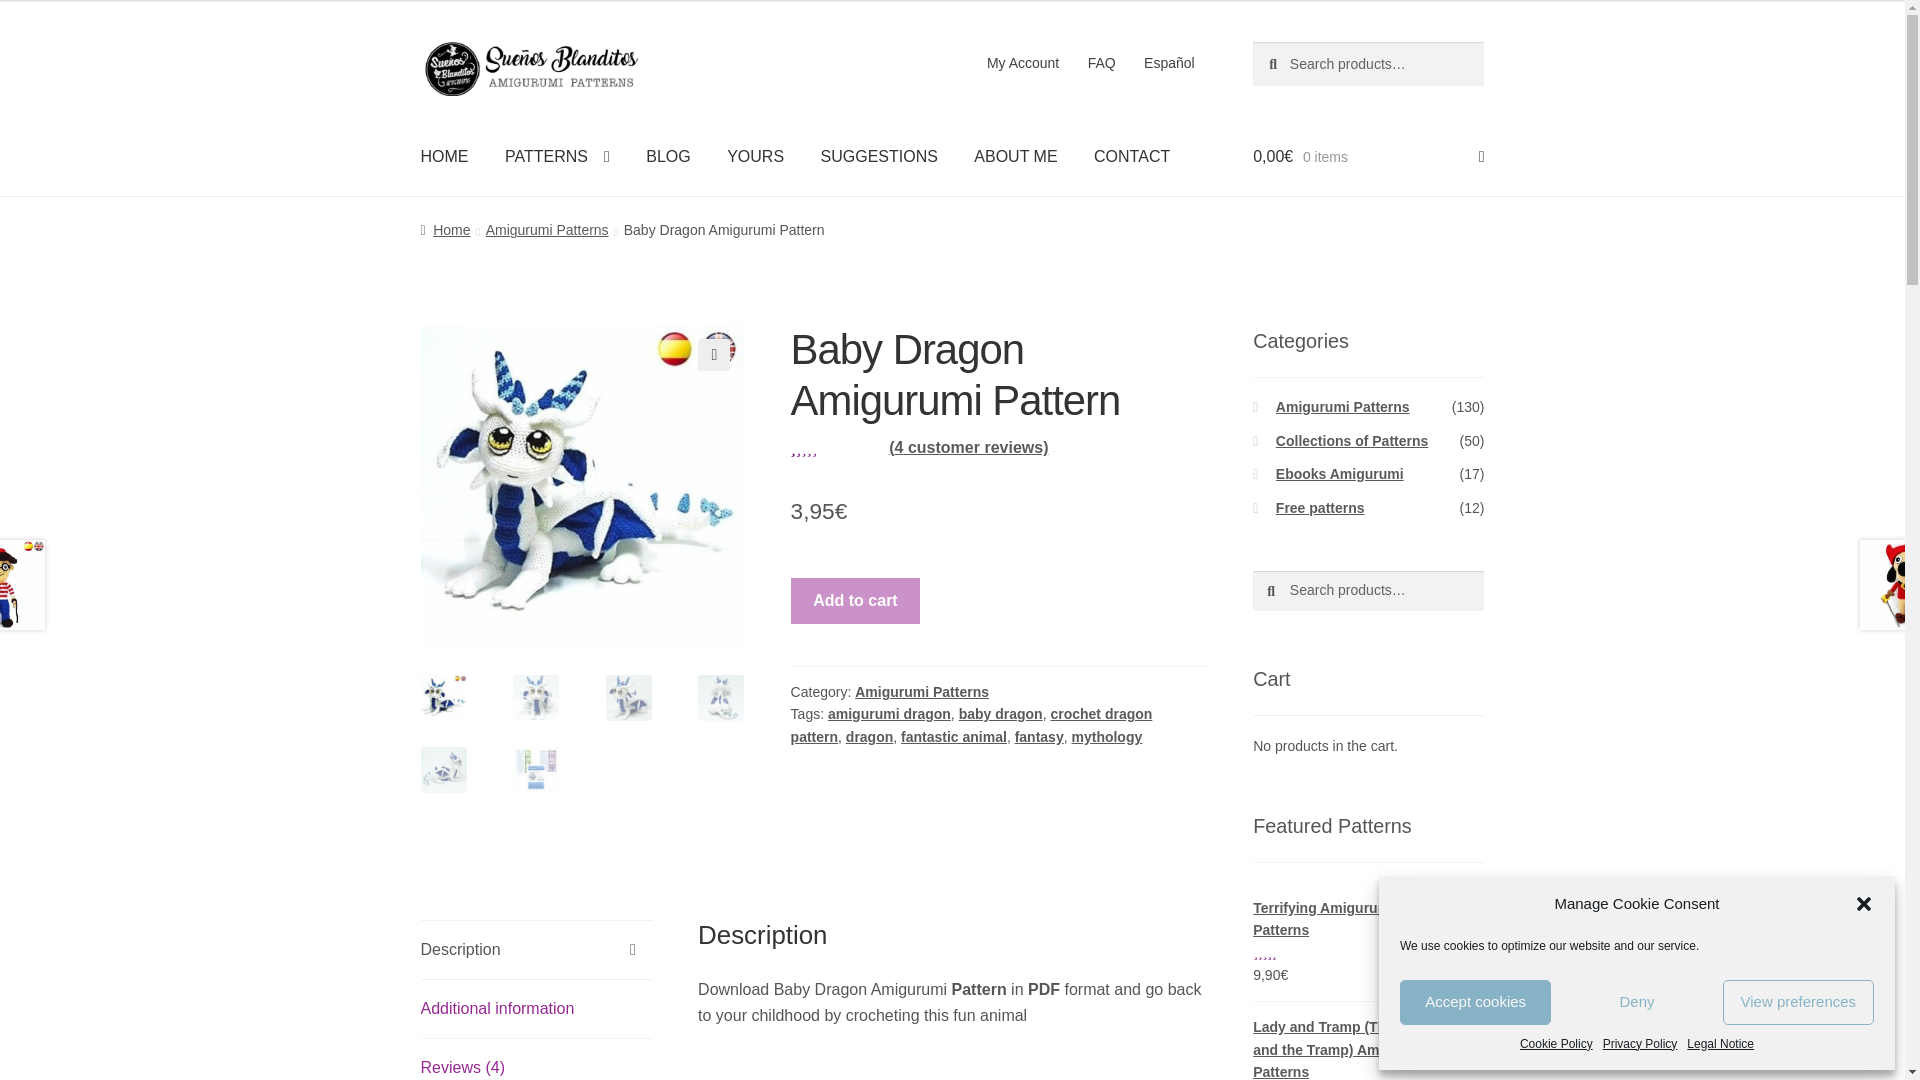 This screenshot has height=1080, width=1920. I want to click on Legal Notice, so click(1720, 1044).